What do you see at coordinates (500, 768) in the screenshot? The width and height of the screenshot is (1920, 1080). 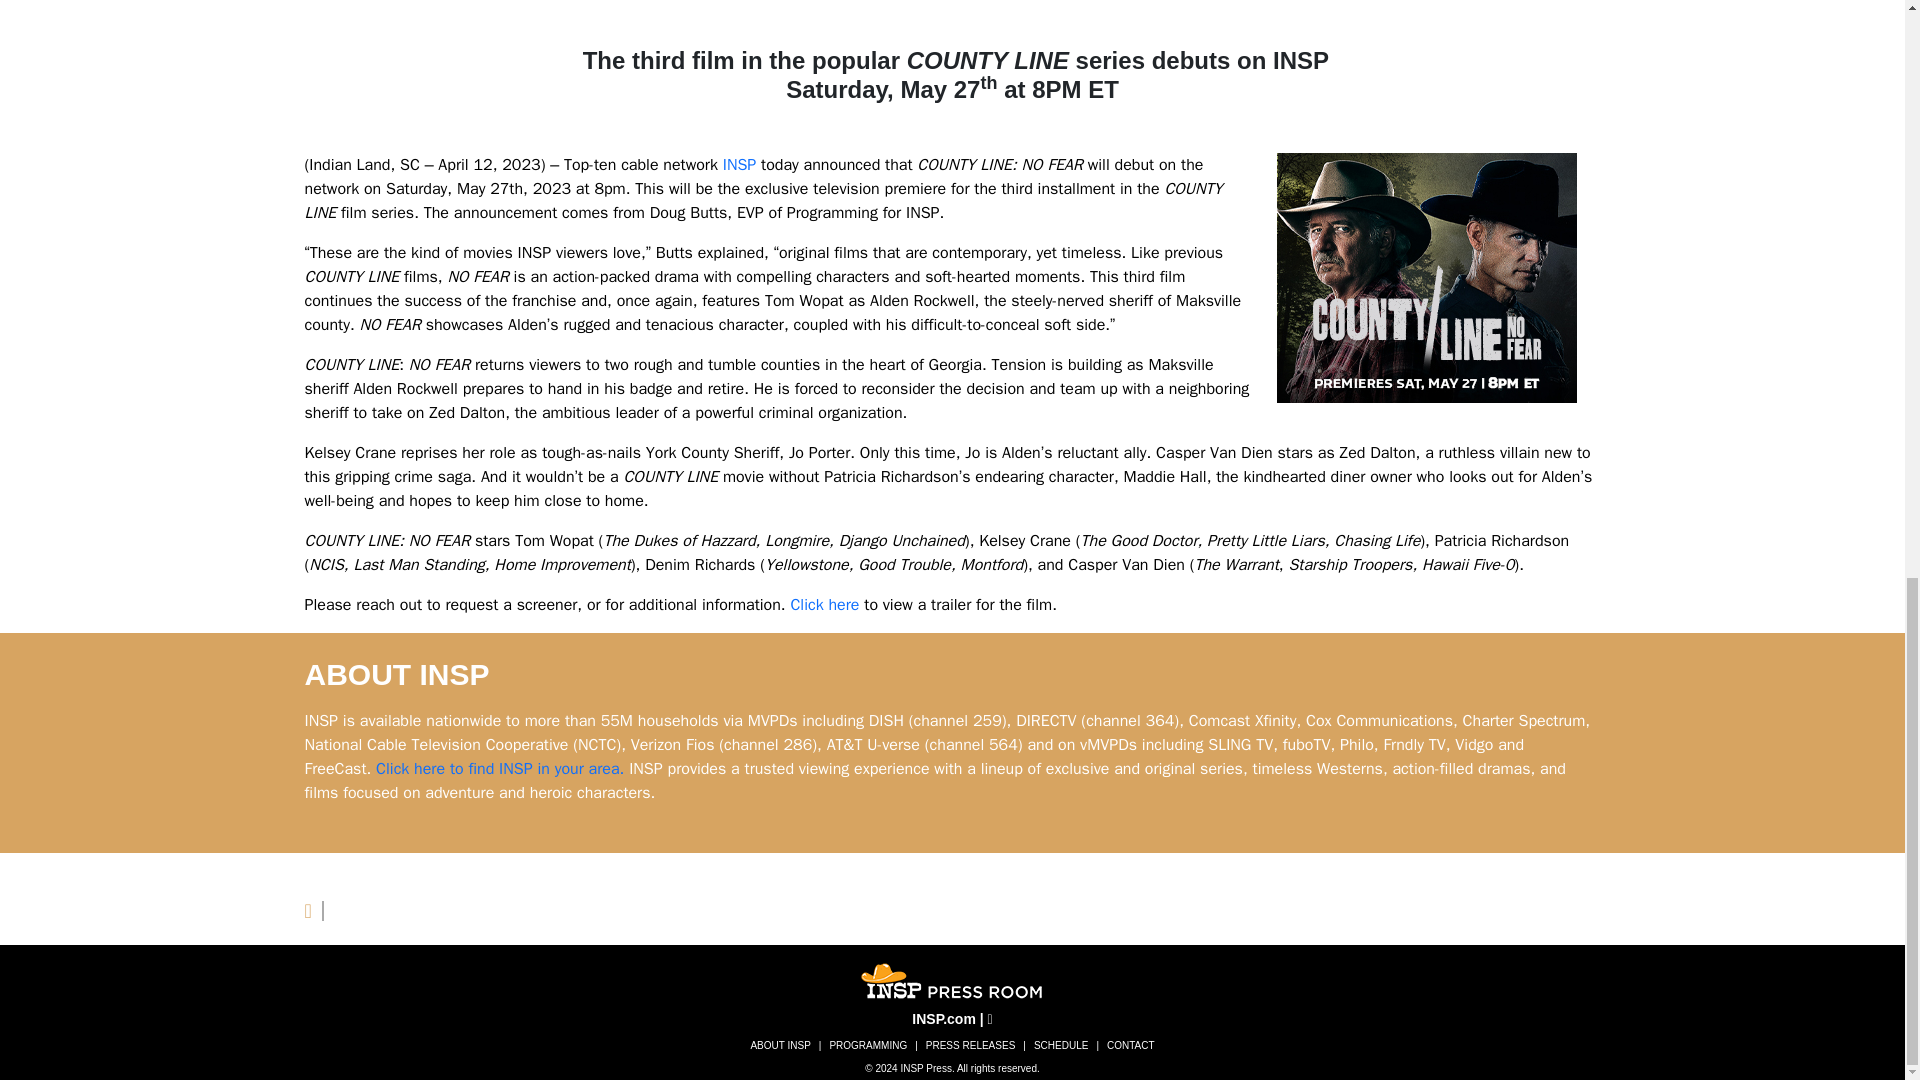 I see `Click here to find INSP in your area.` at bounding box center [500, 768].